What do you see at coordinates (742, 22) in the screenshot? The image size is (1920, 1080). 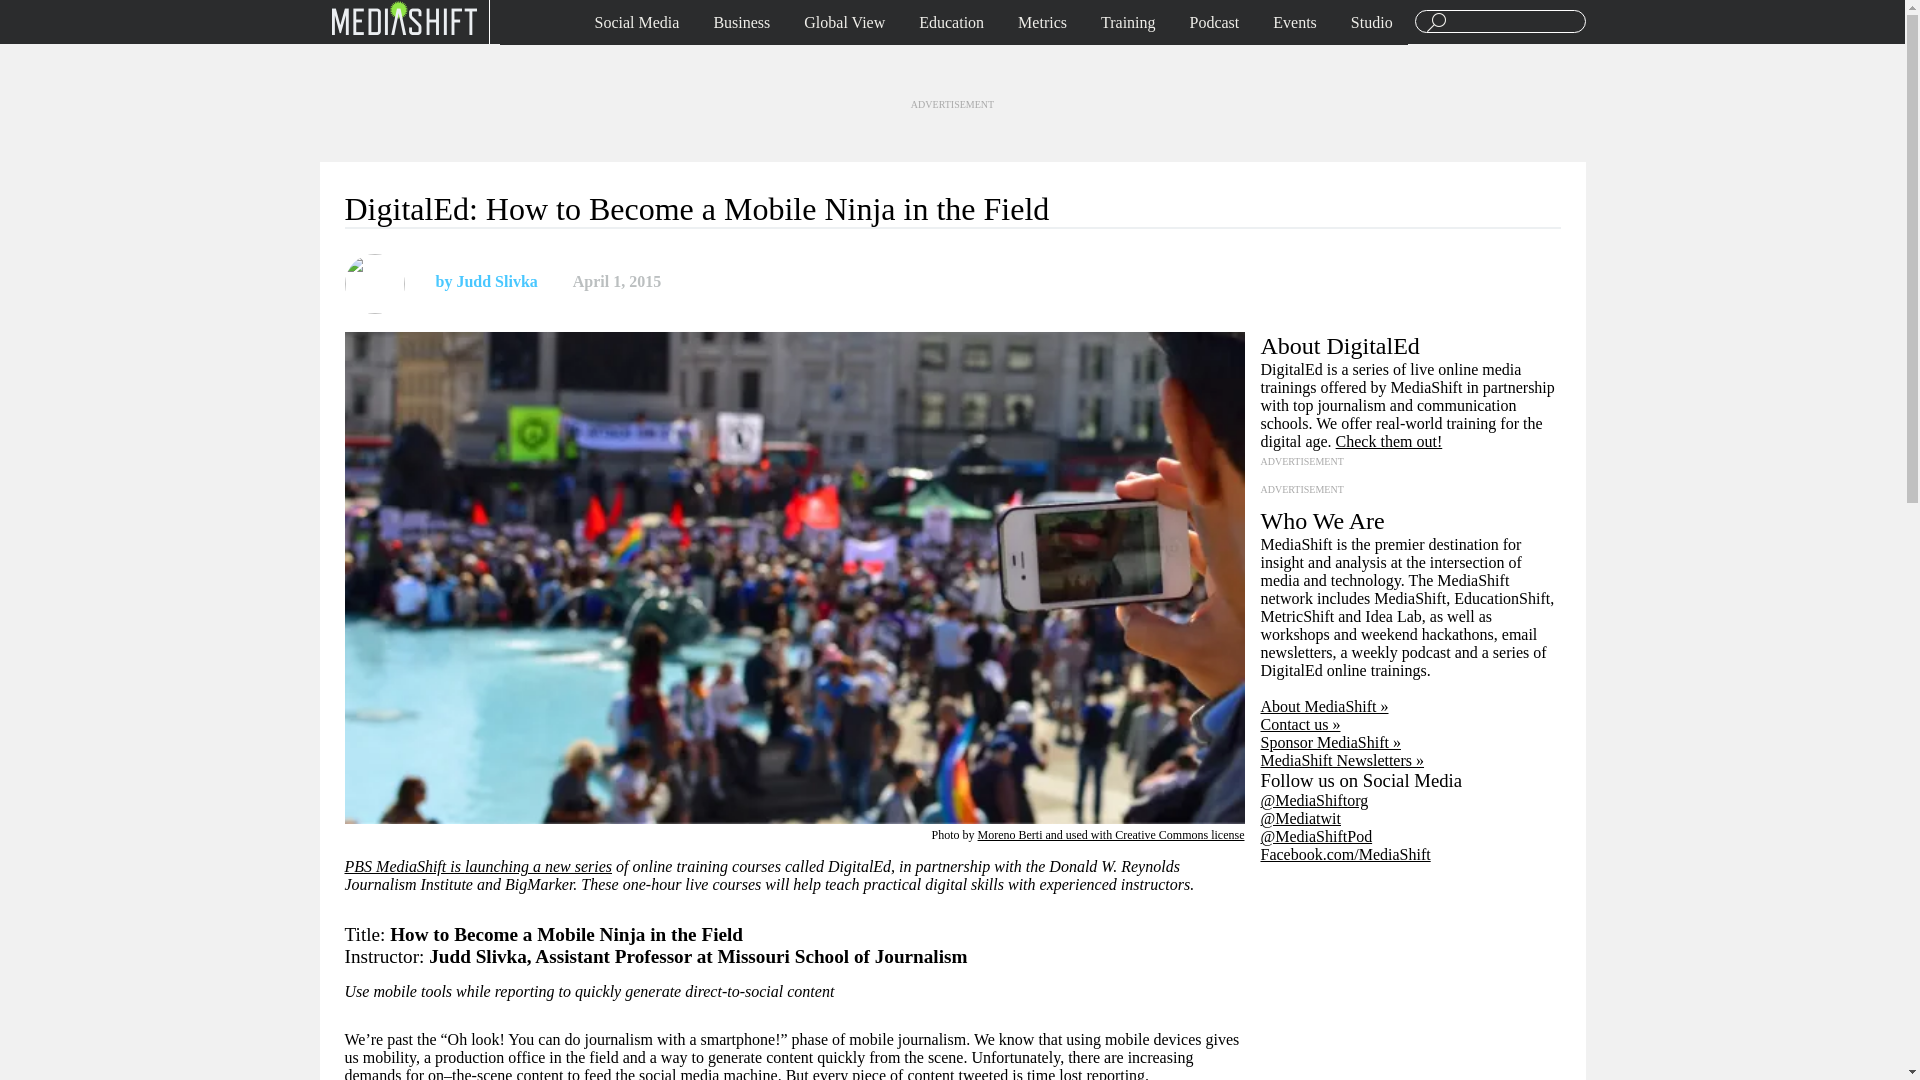 I see `Business` at bounding box center [742, 22].